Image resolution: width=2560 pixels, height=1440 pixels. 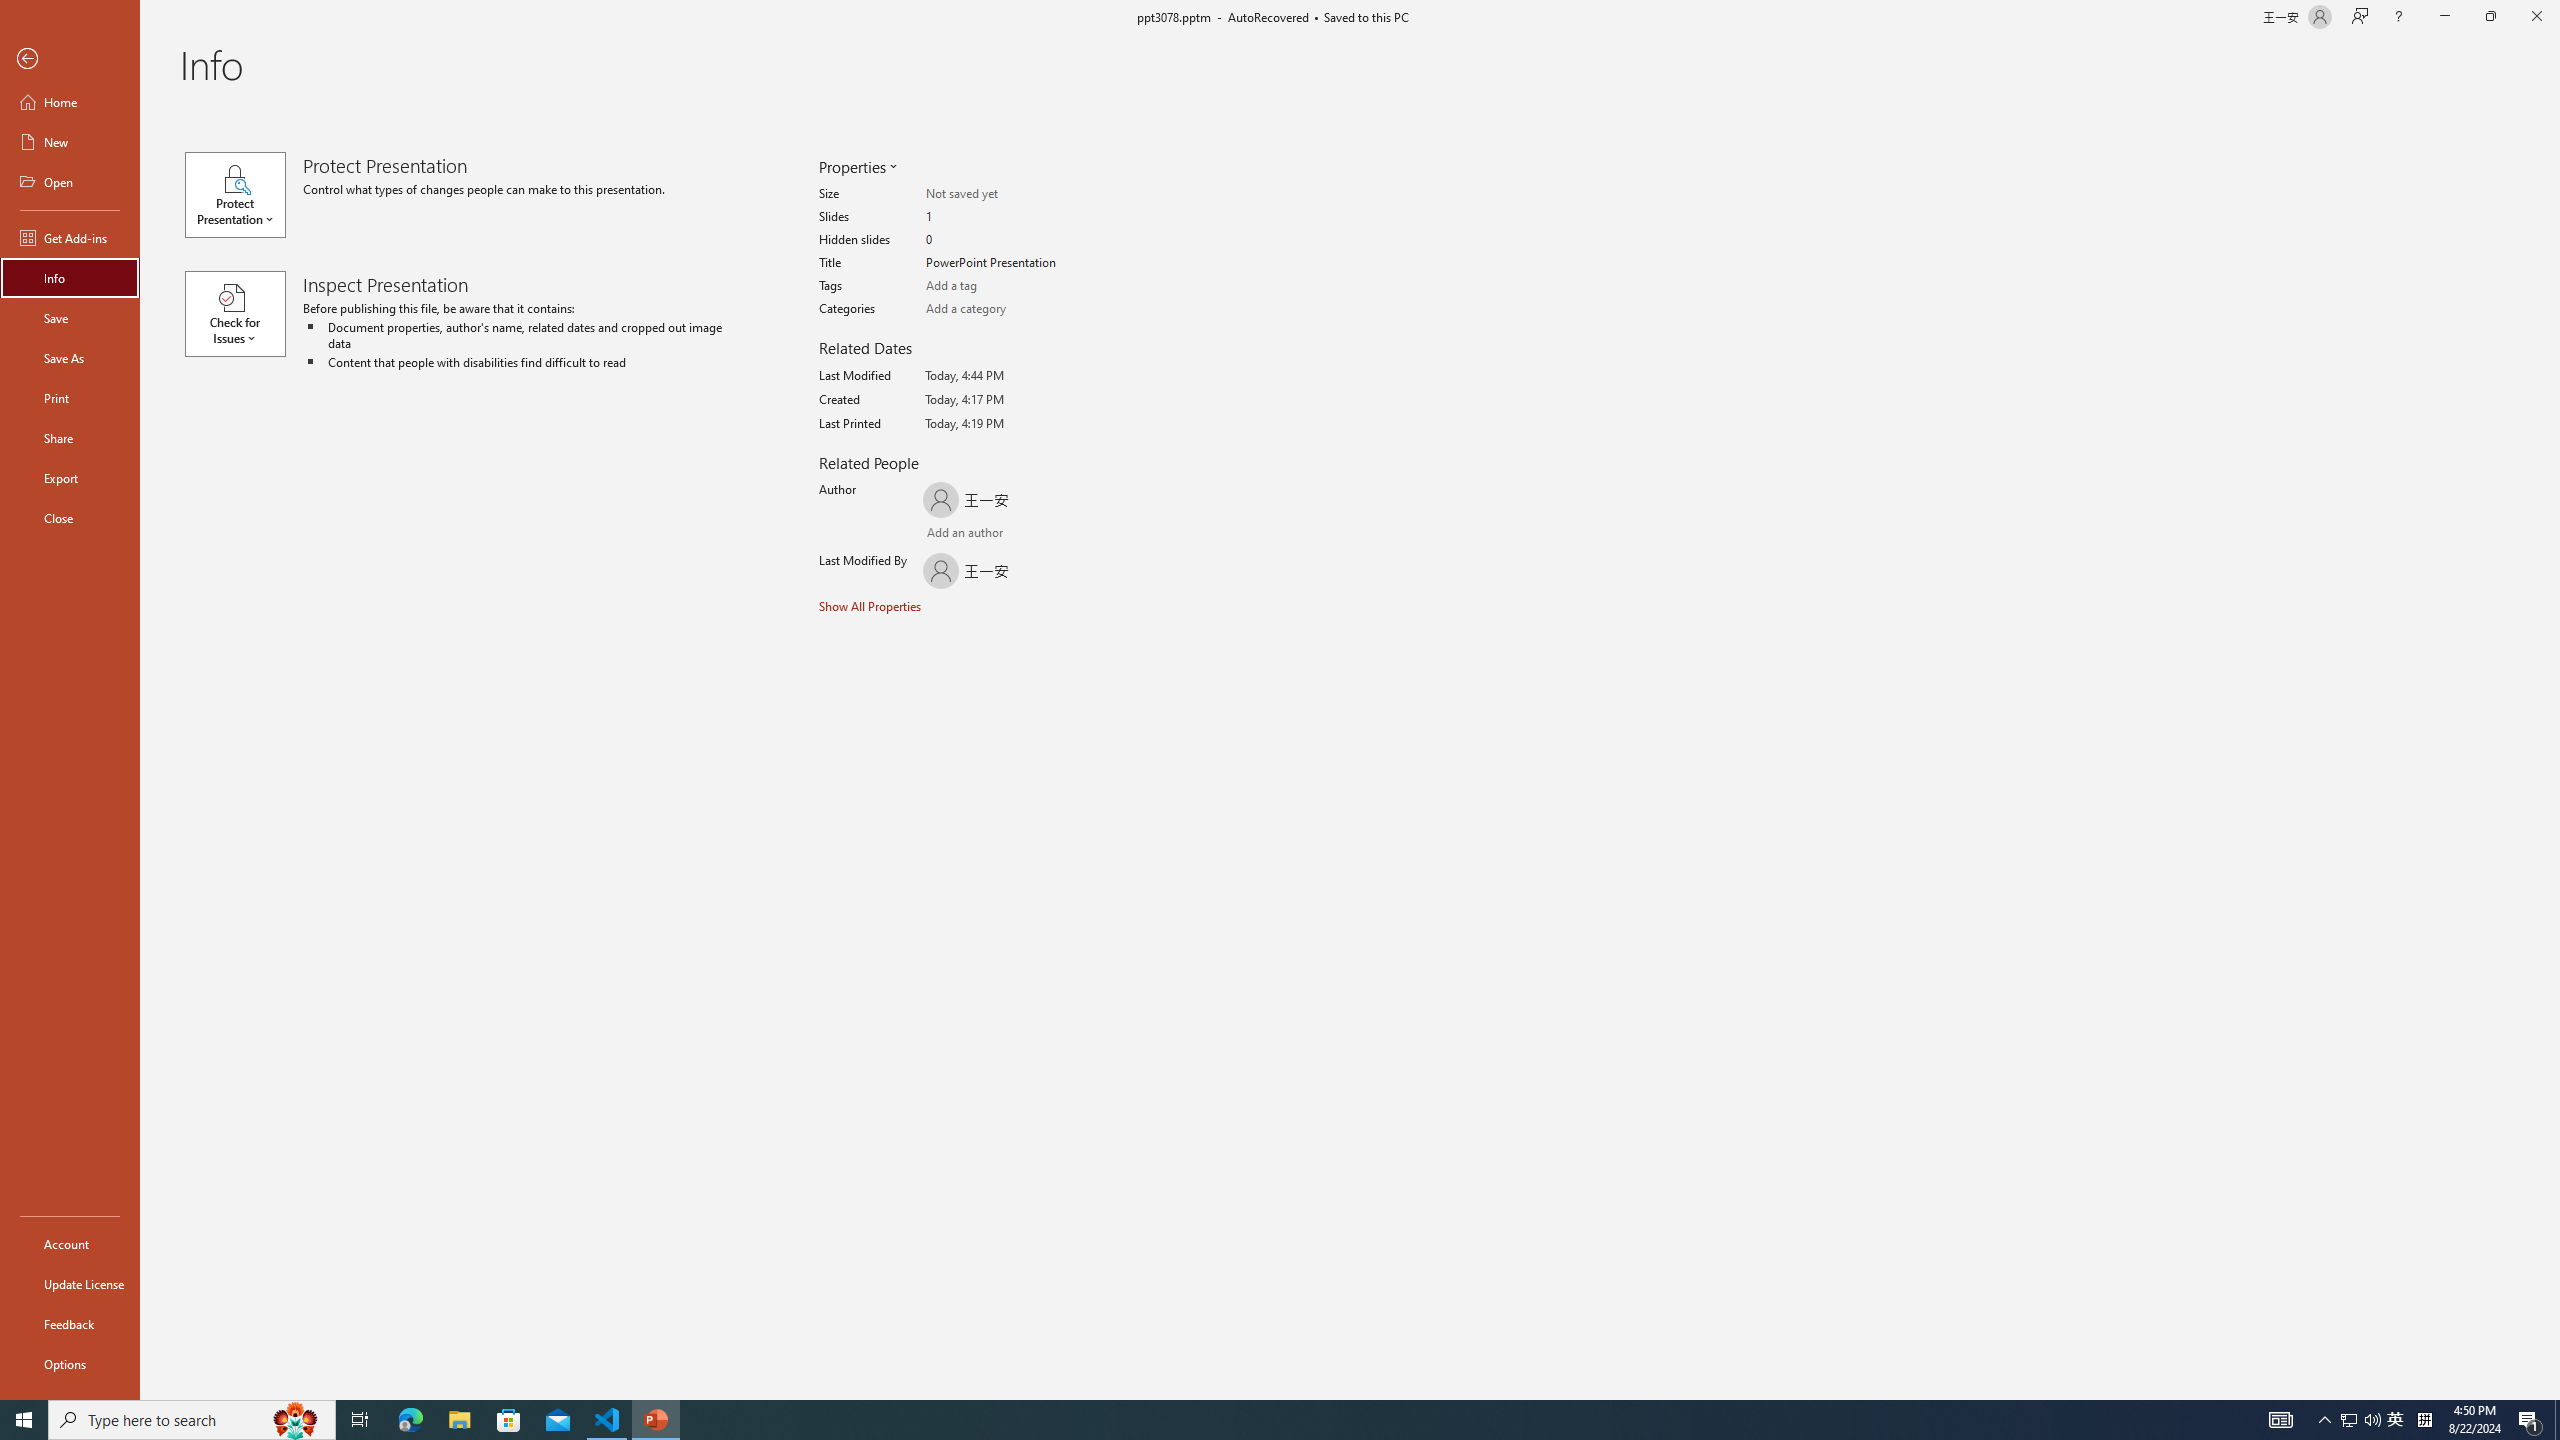 What do you see at coordinates (70, 1363) in the screenshot?
I see `Options` at bounding box center [70, 1363].